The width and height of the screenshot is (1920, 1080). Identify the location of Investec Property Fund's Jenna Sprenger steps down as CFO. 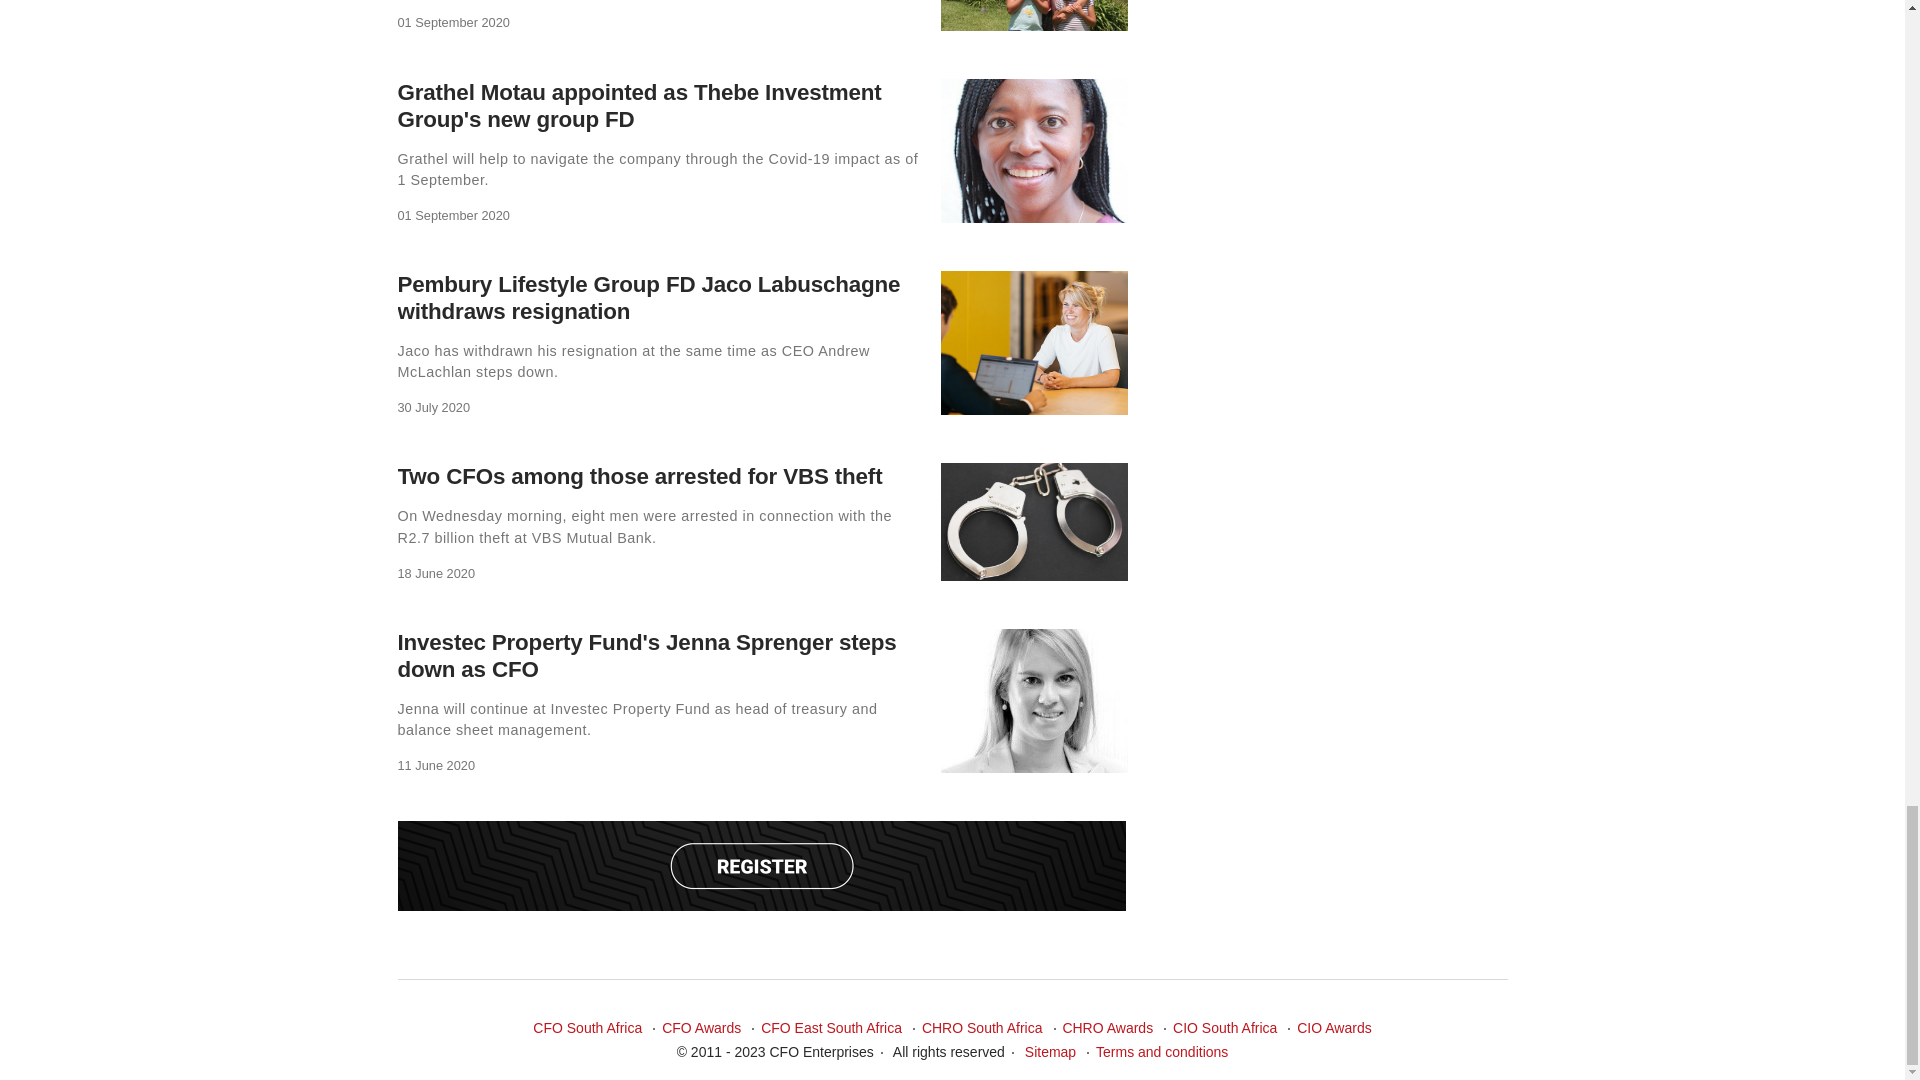
(646, 655).